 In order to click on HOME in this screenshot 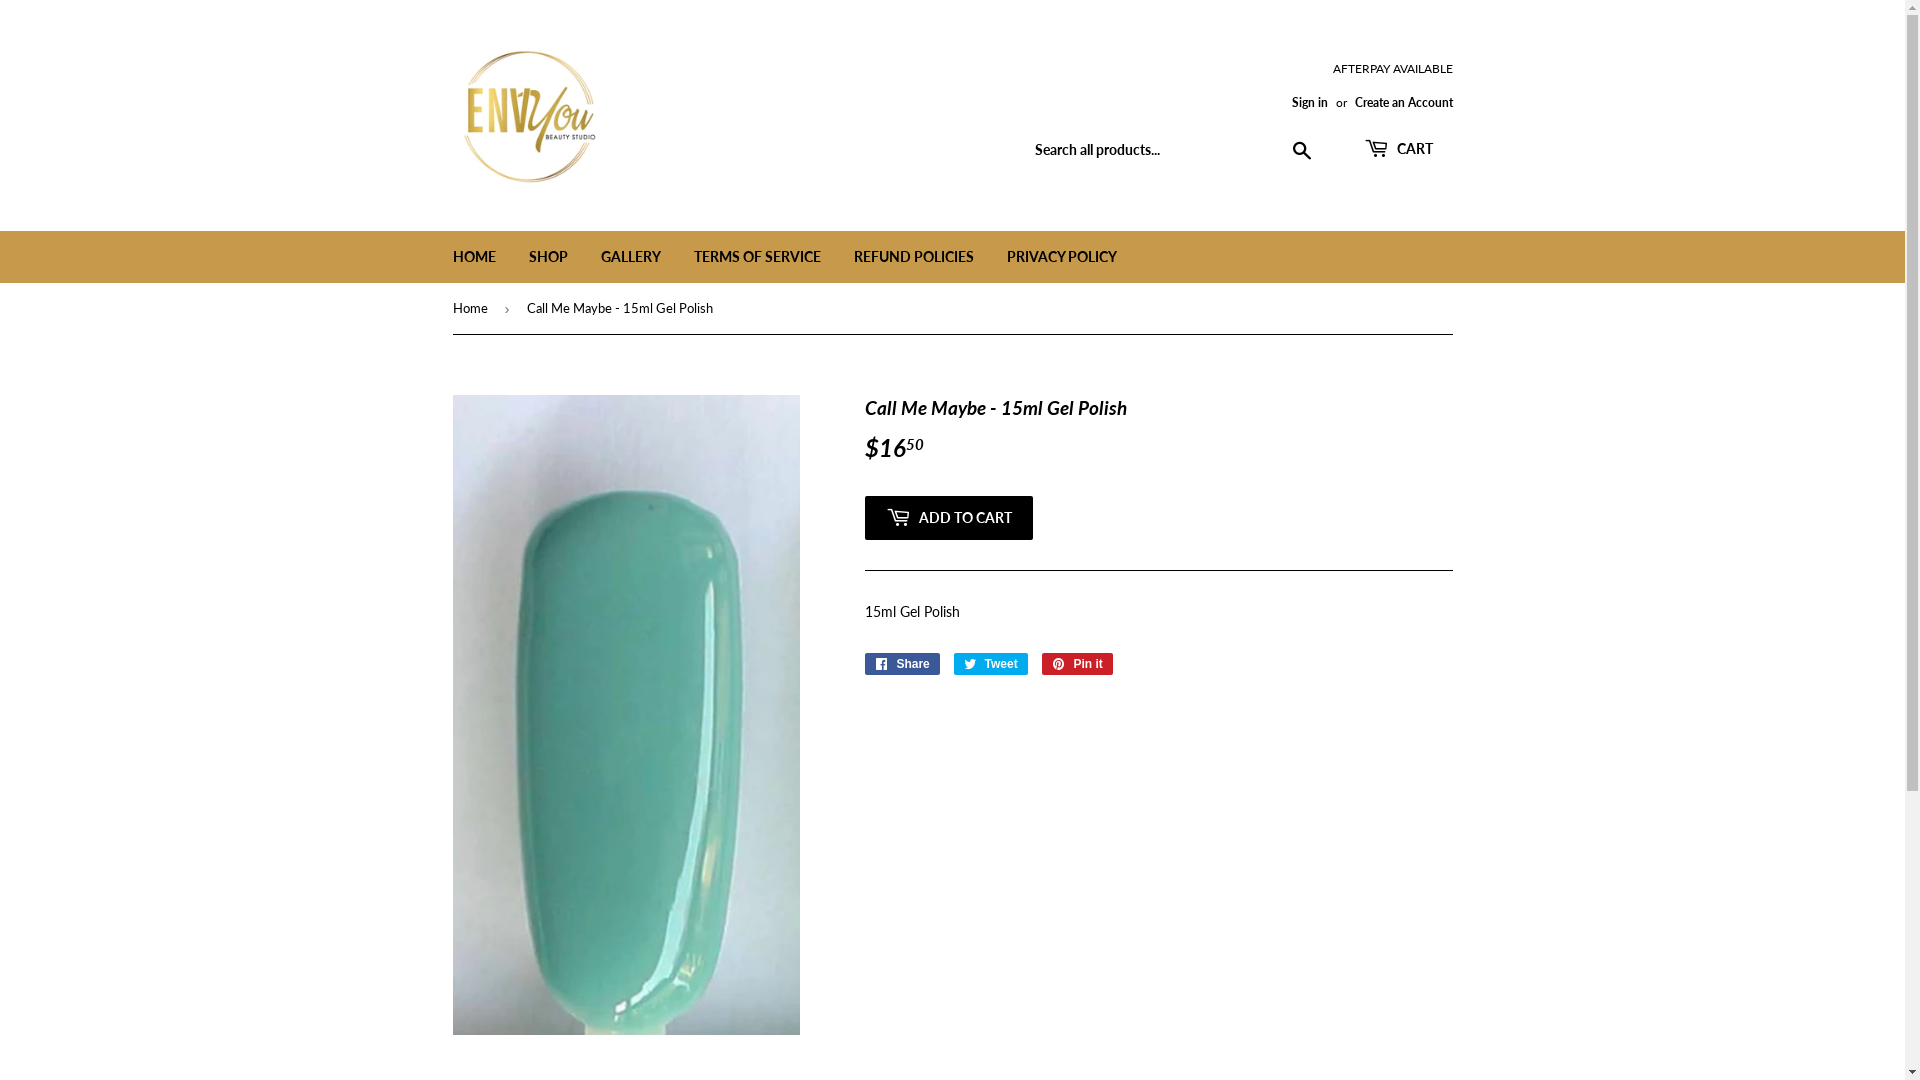, I will do `click(474, 257)`.